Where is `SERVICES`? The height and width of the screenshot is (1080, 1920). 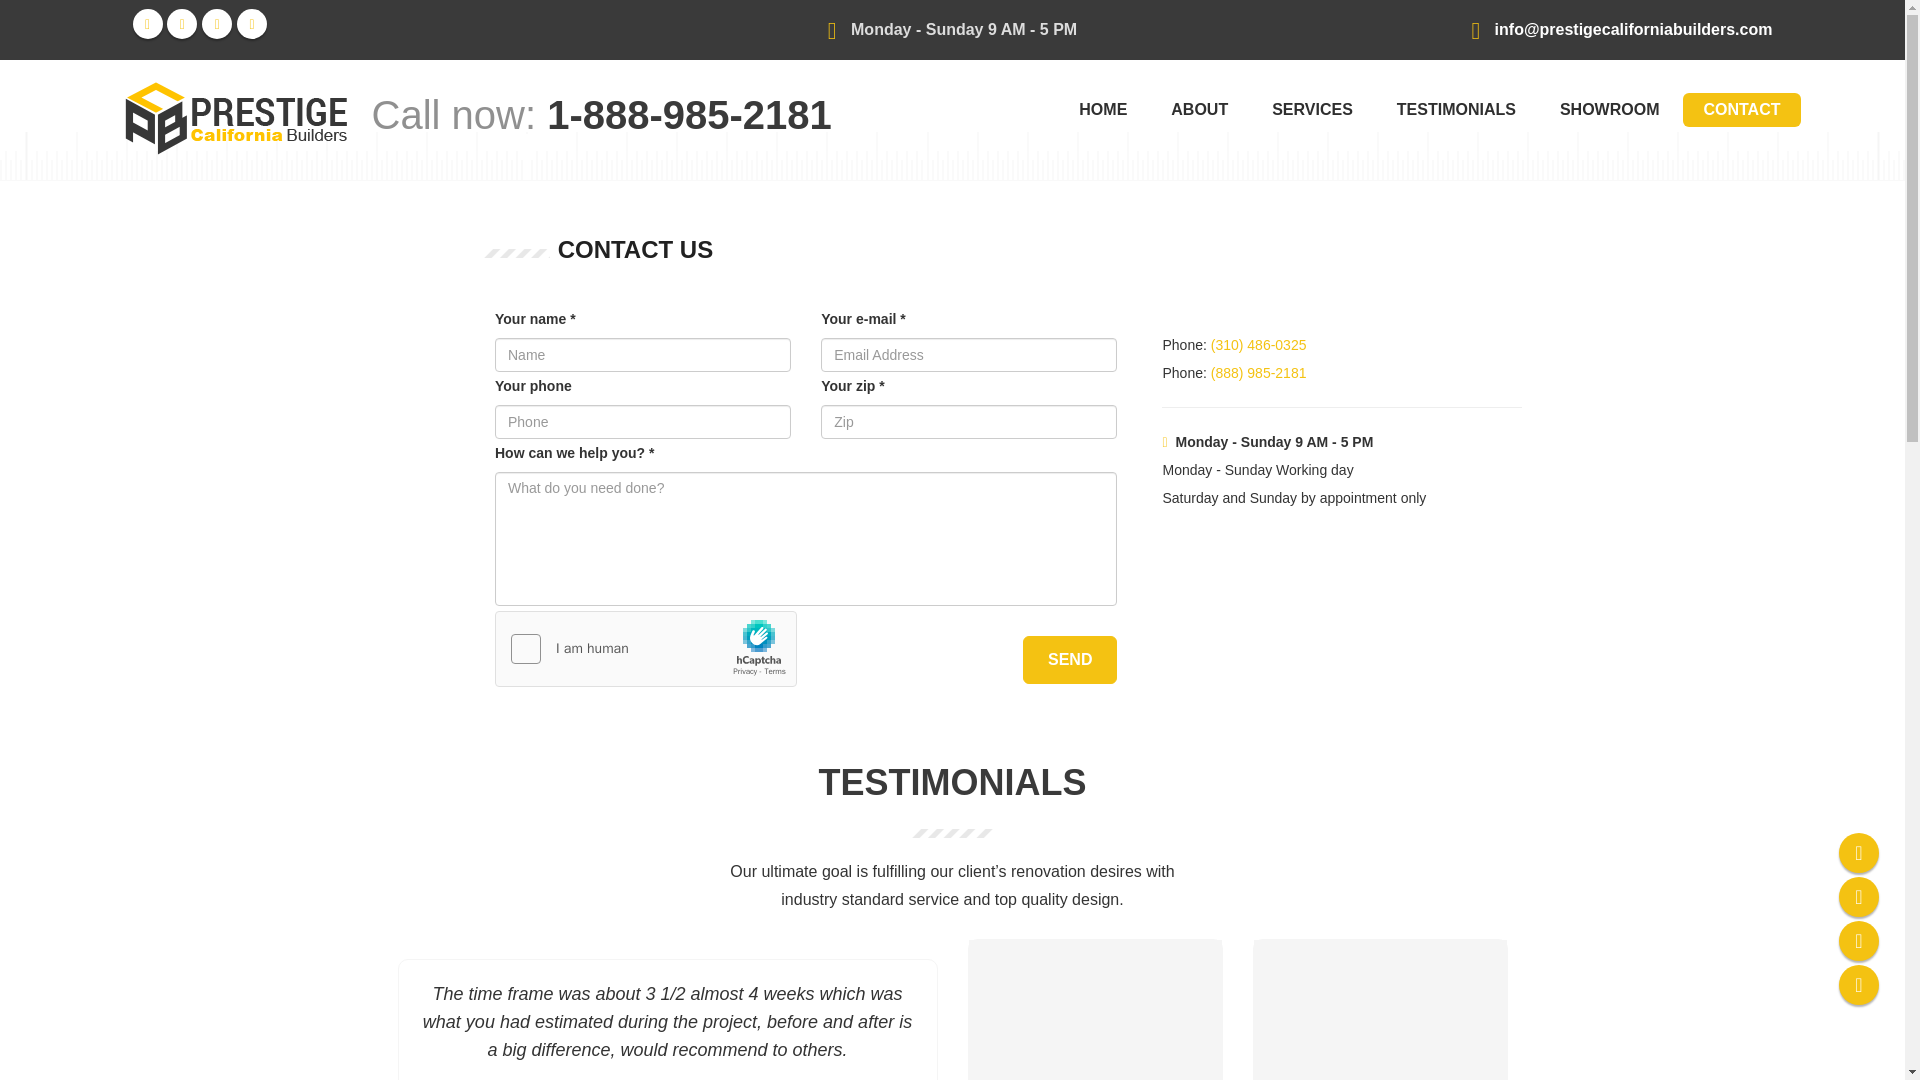 SERVICES is located at coordinates (1312, 110).